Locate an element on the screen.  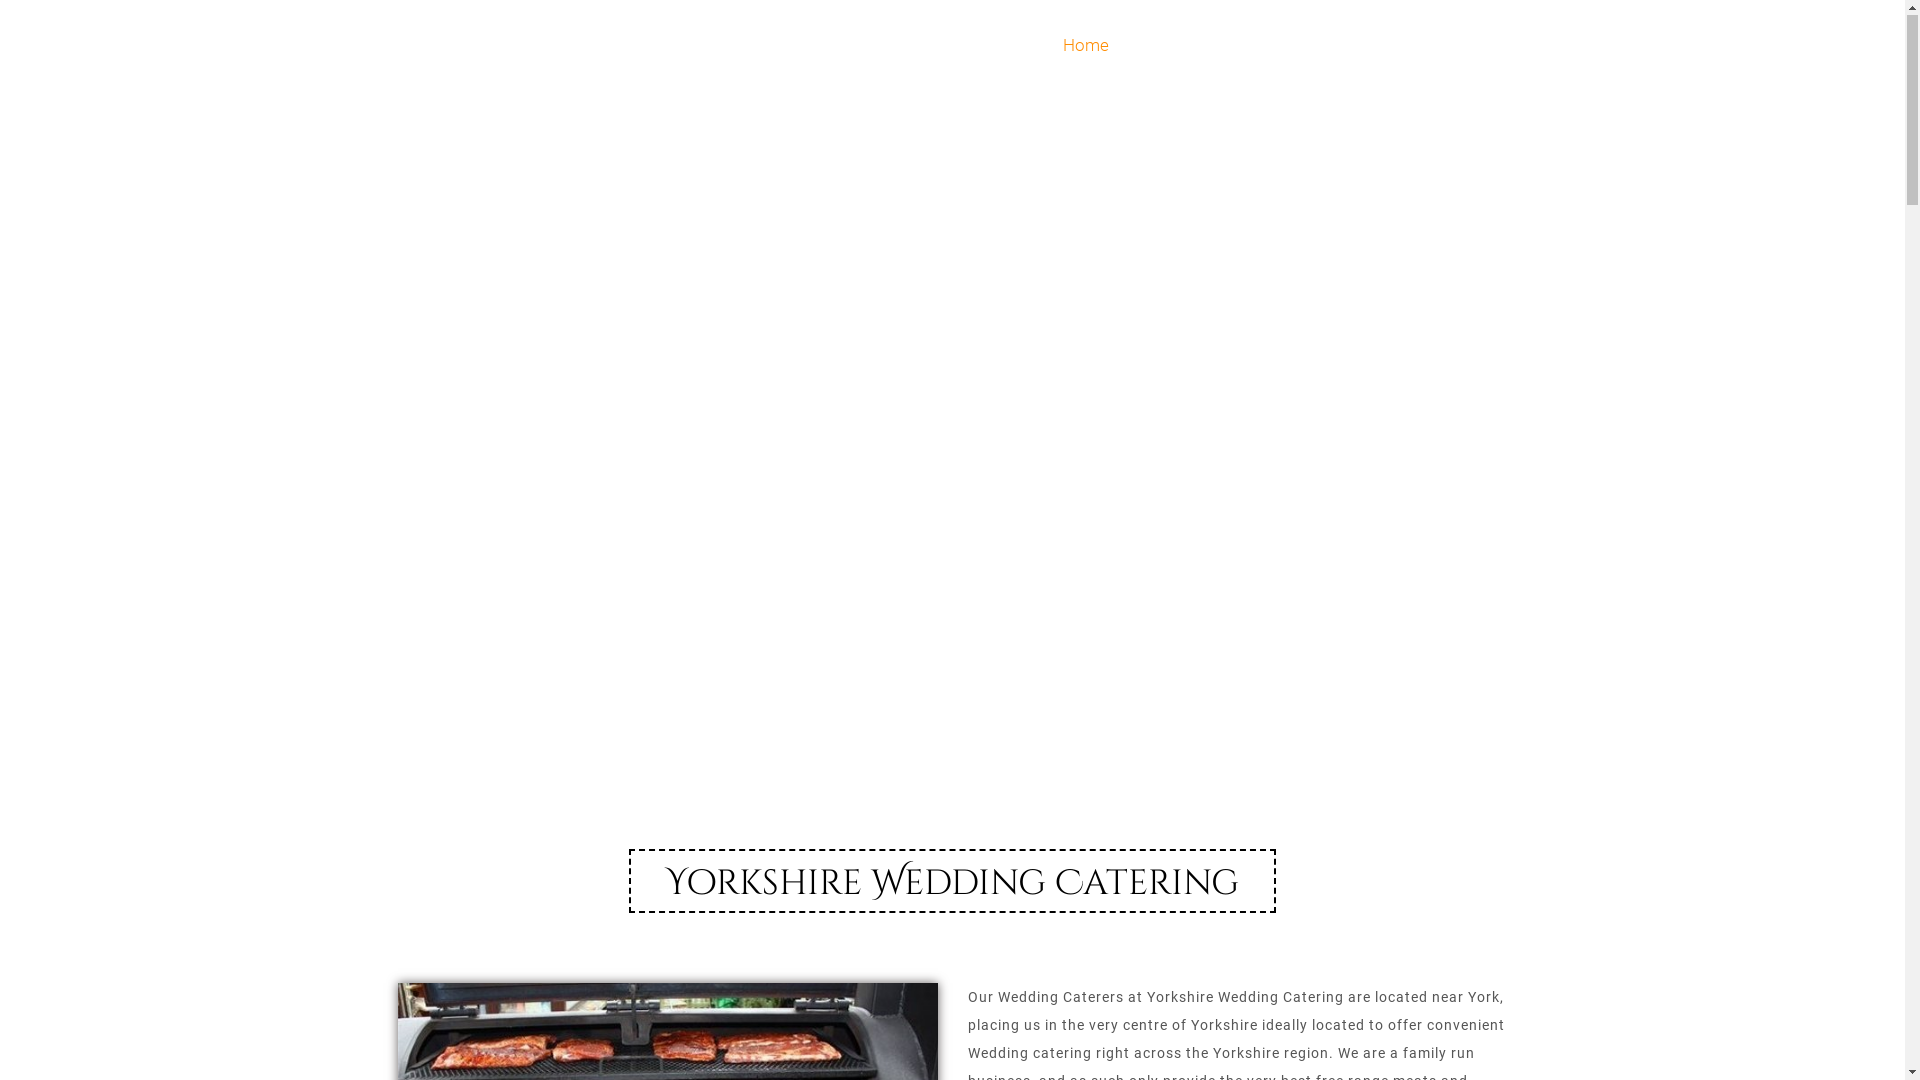
Yorkshire Wedding Catering is located at coordinates (620, 44).